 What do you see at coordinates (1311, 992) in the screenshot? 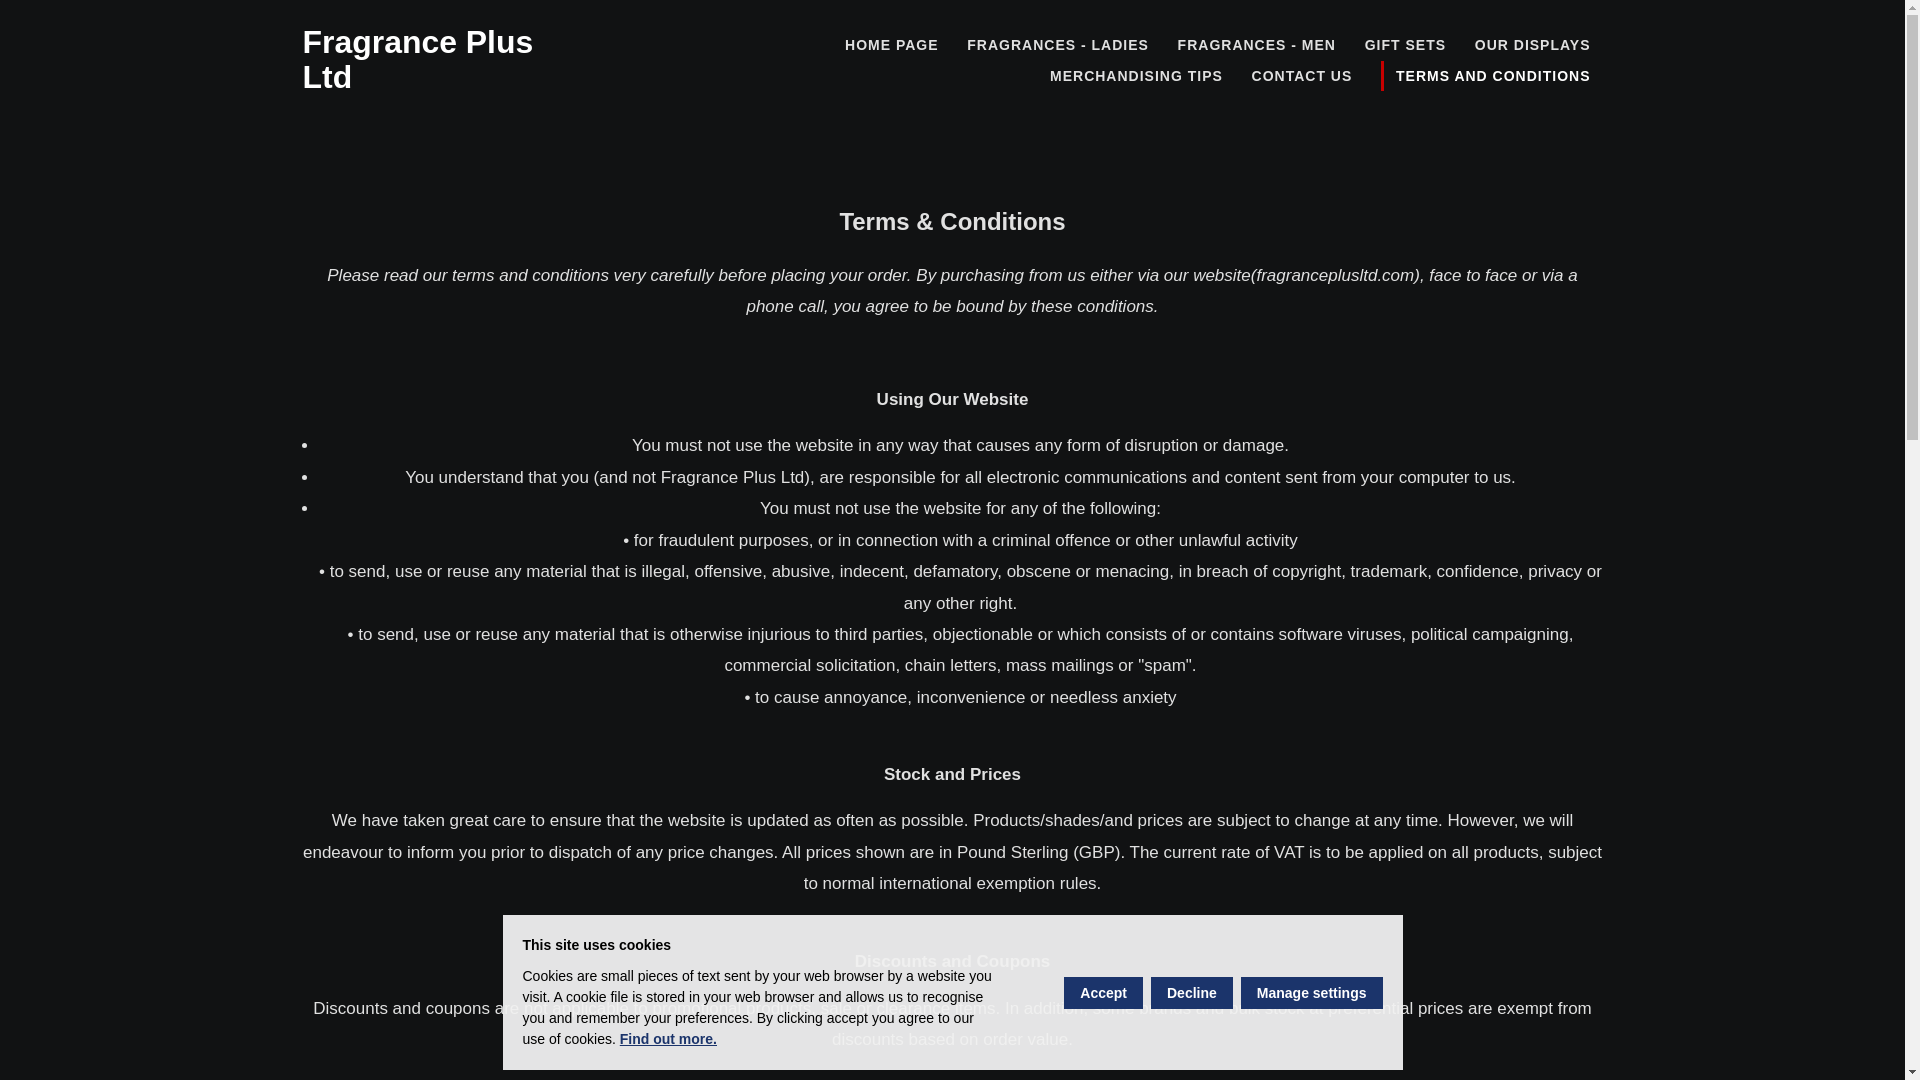
I see `Manage settings` at bounding box center [1311, 992].